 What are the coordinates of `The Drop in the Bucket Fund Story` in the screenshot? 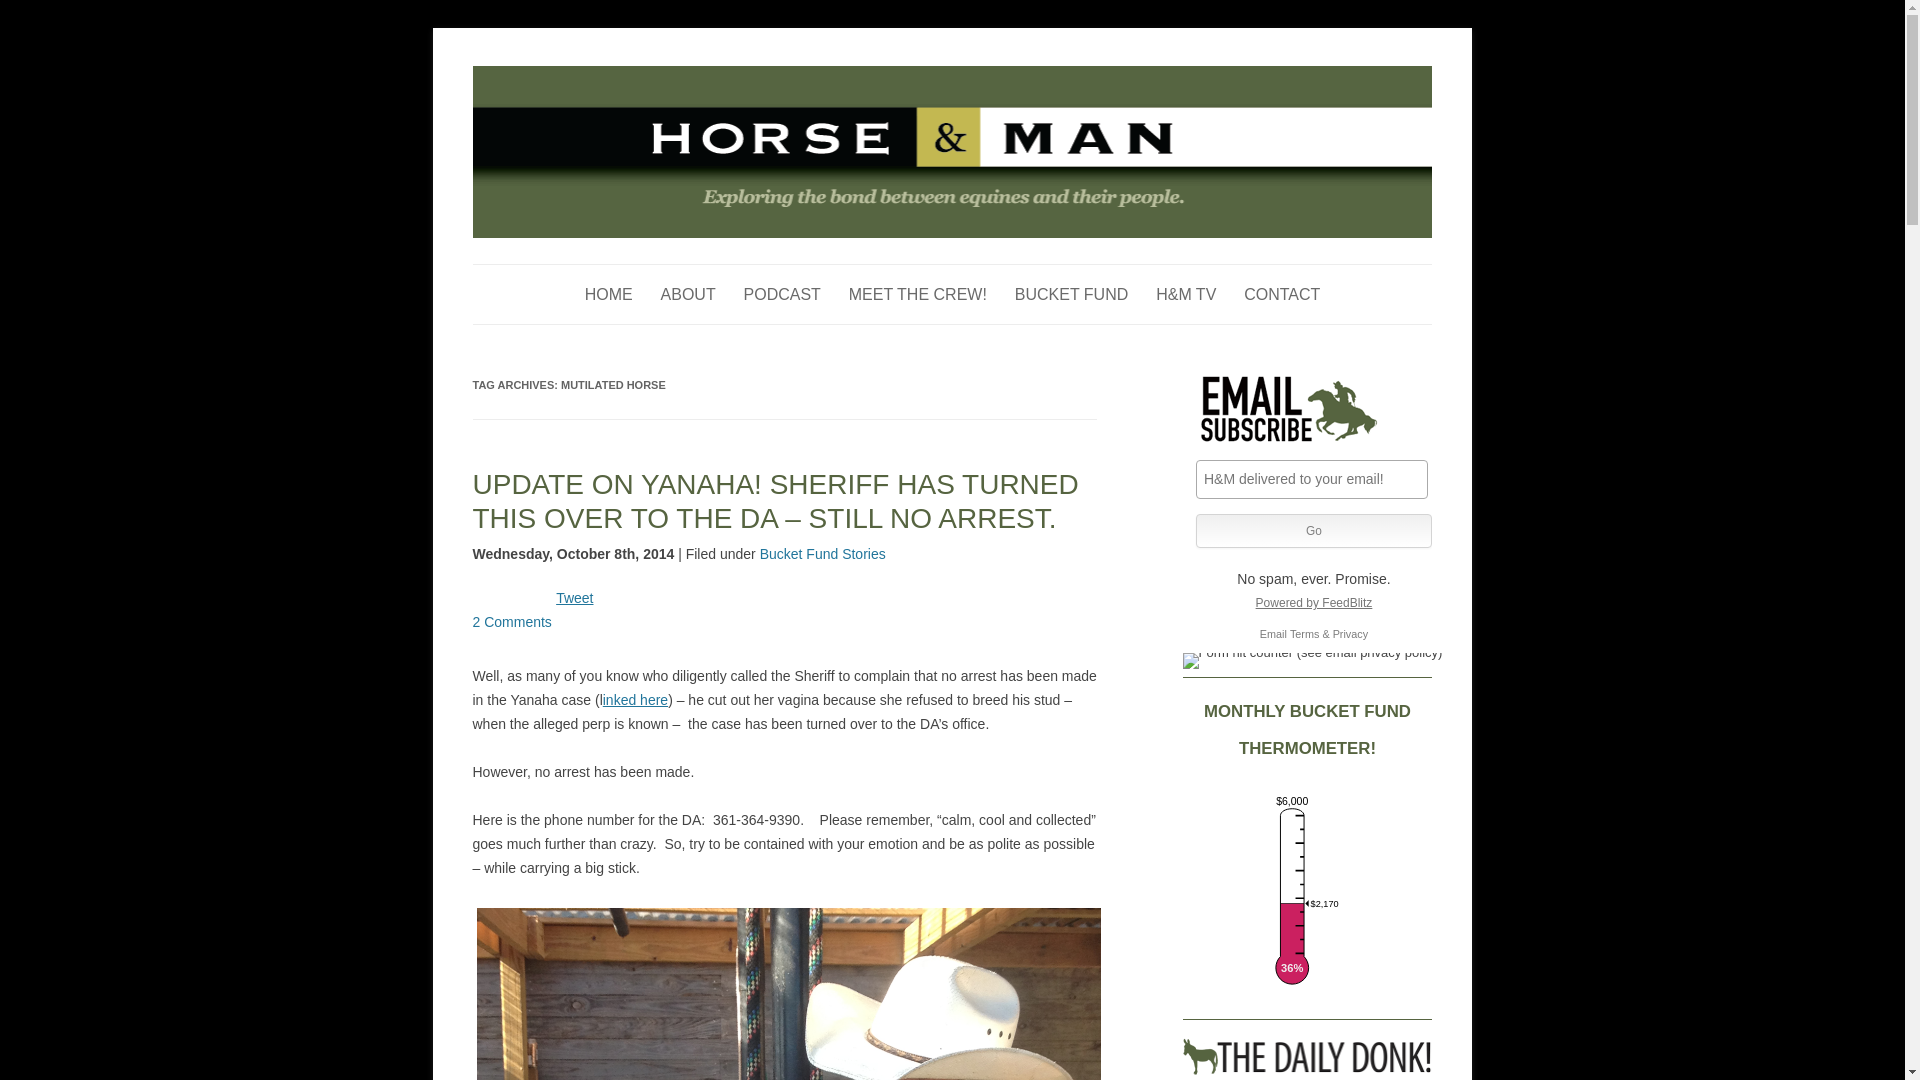 It's located at (1072, 294).